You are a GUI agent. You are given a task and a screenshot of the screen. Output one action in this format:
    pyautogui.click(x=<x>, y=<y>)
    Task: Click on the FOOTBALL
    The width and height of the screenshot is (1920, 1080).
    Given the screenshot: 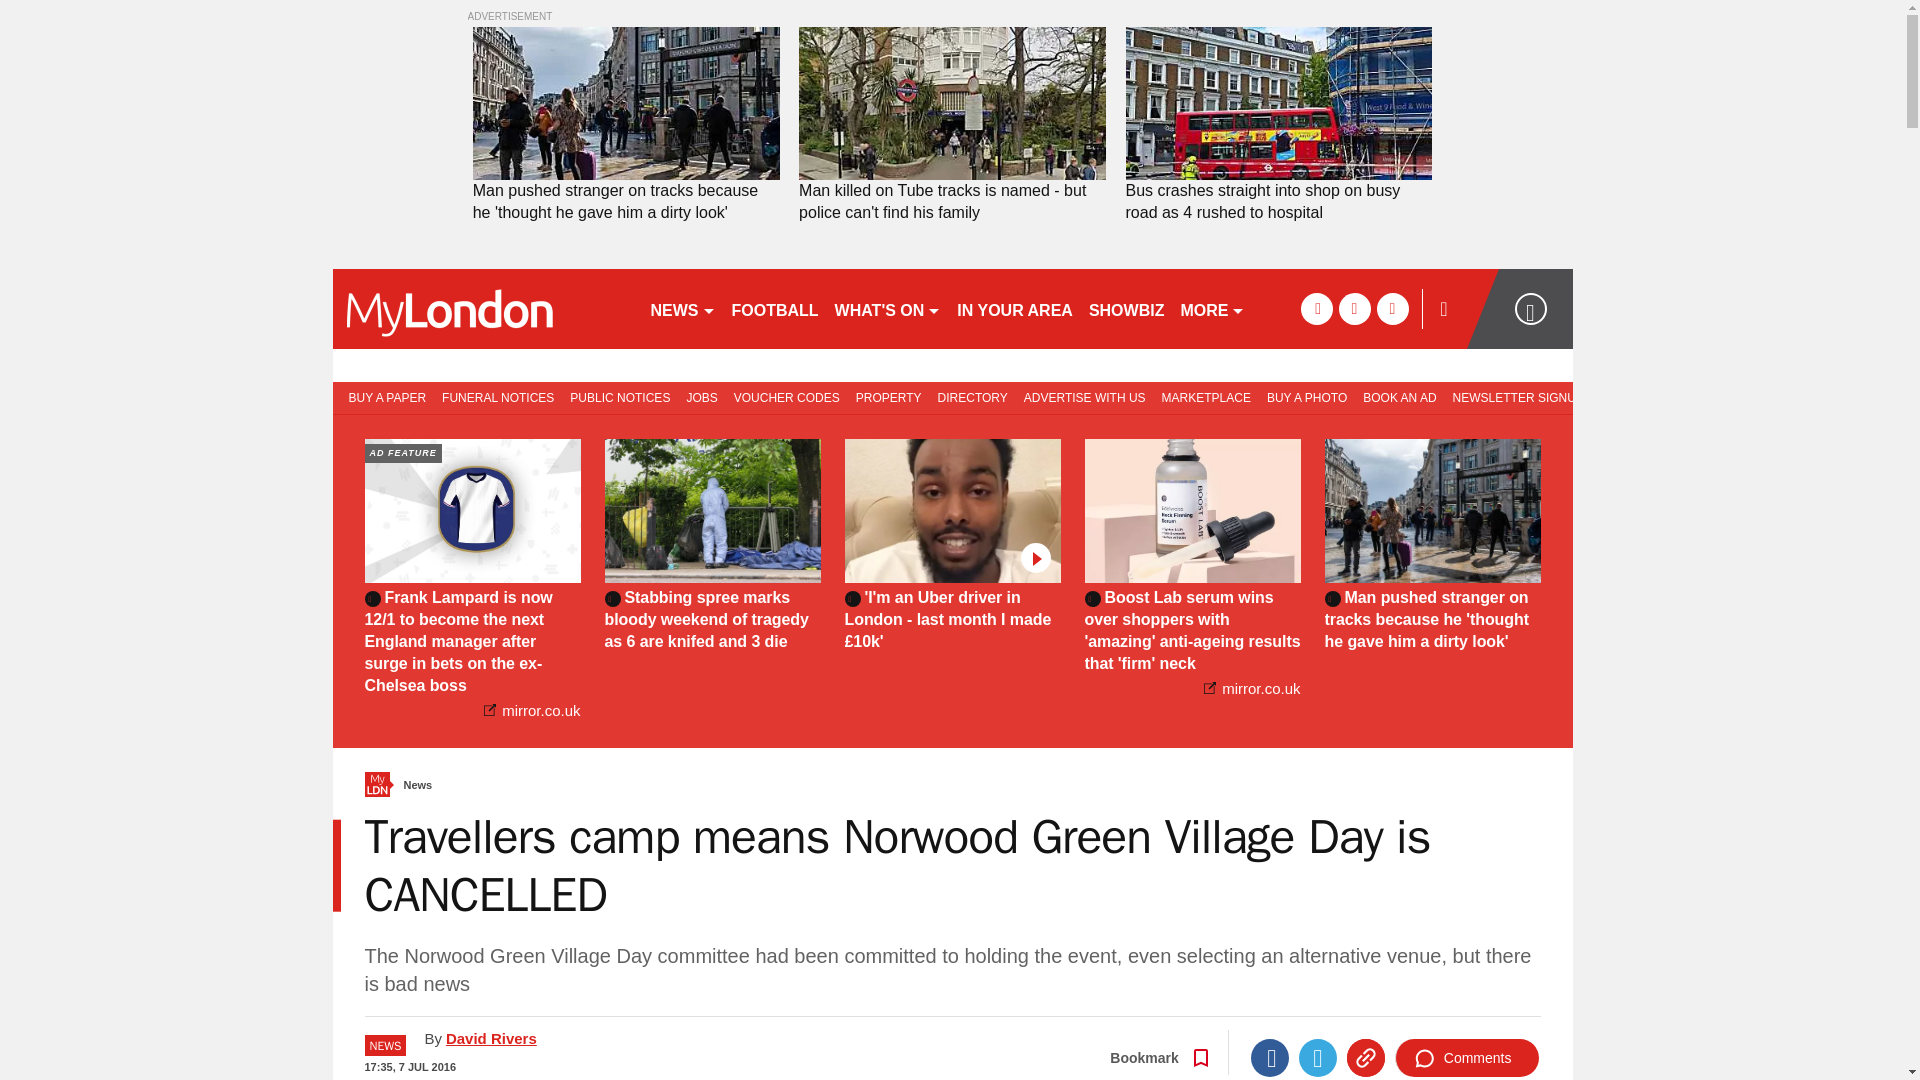 What is the action you would take?
    pyautogui.click(x=775, y=308)
    